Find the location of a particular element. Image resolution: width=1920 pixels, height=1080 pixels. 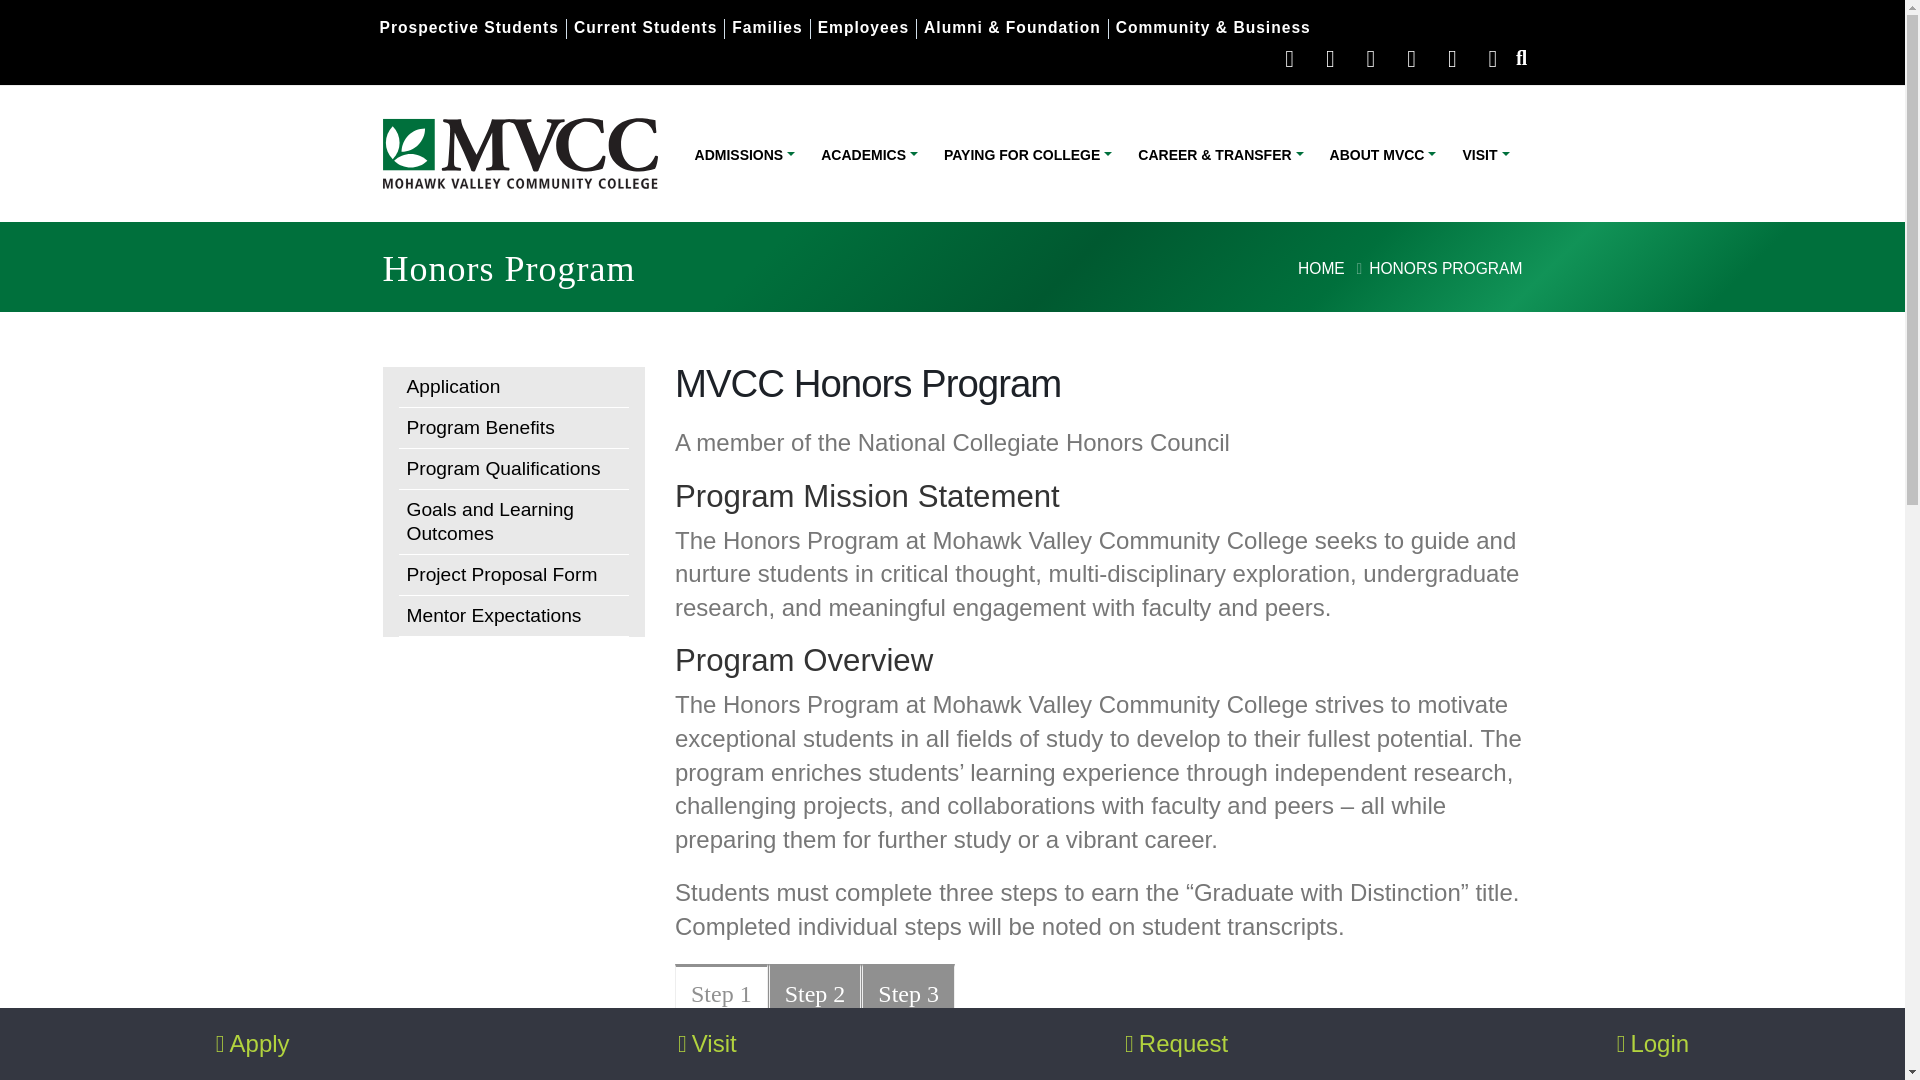

Instagram is located at coordinates (1412, 58).